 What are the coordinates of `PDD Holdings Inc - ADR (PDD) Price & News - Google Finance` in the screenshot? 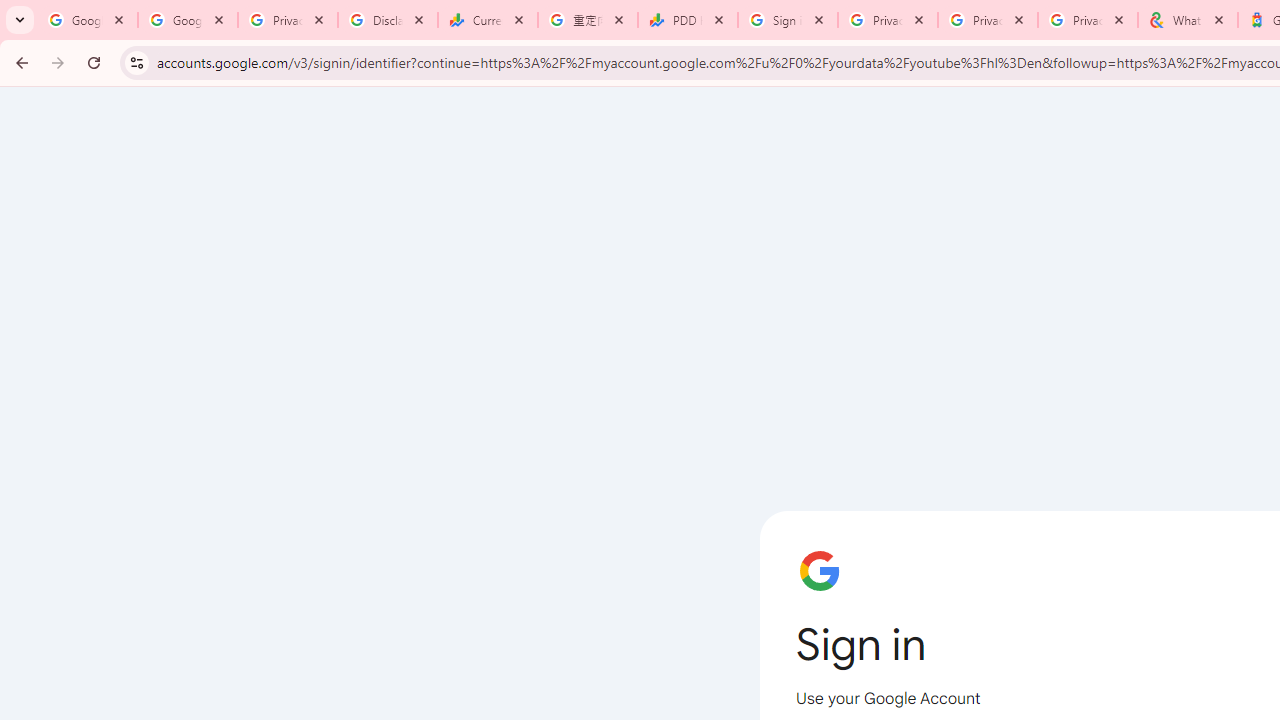 It's located at (688, 20).